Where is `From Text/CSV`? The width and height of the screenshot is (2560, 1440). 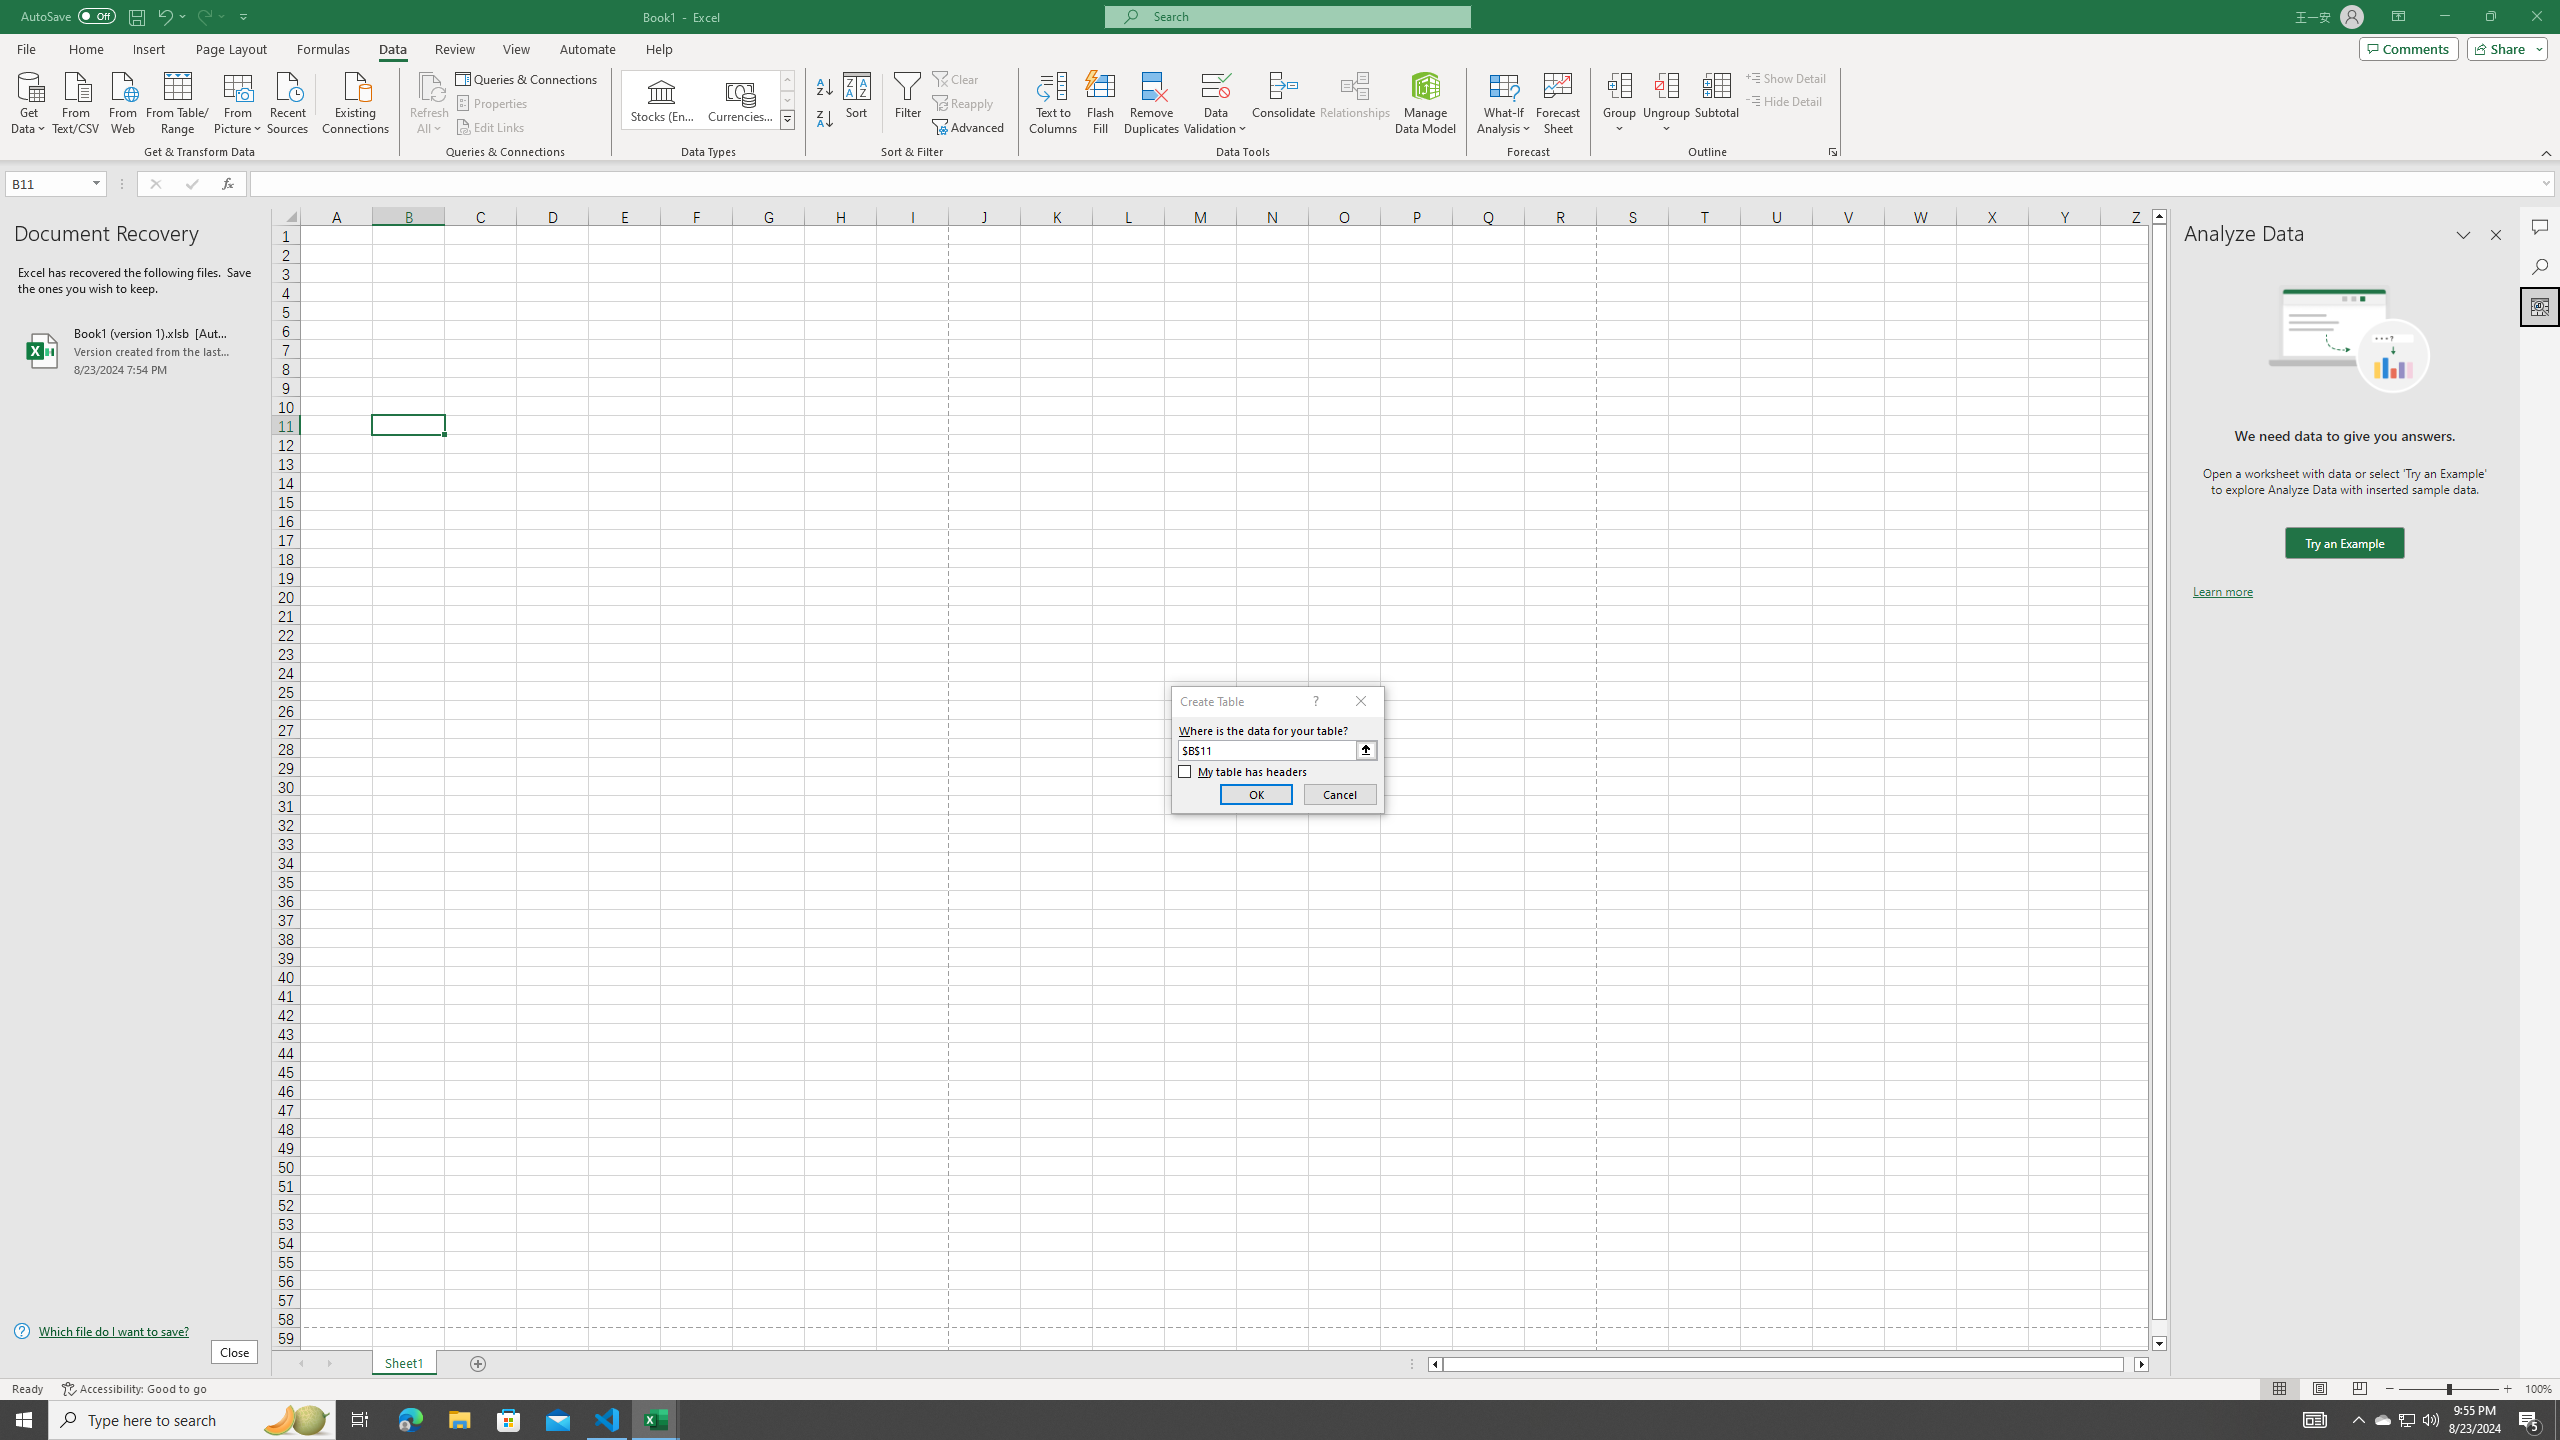
From Text/CSV is located at coordinates (76, 101).